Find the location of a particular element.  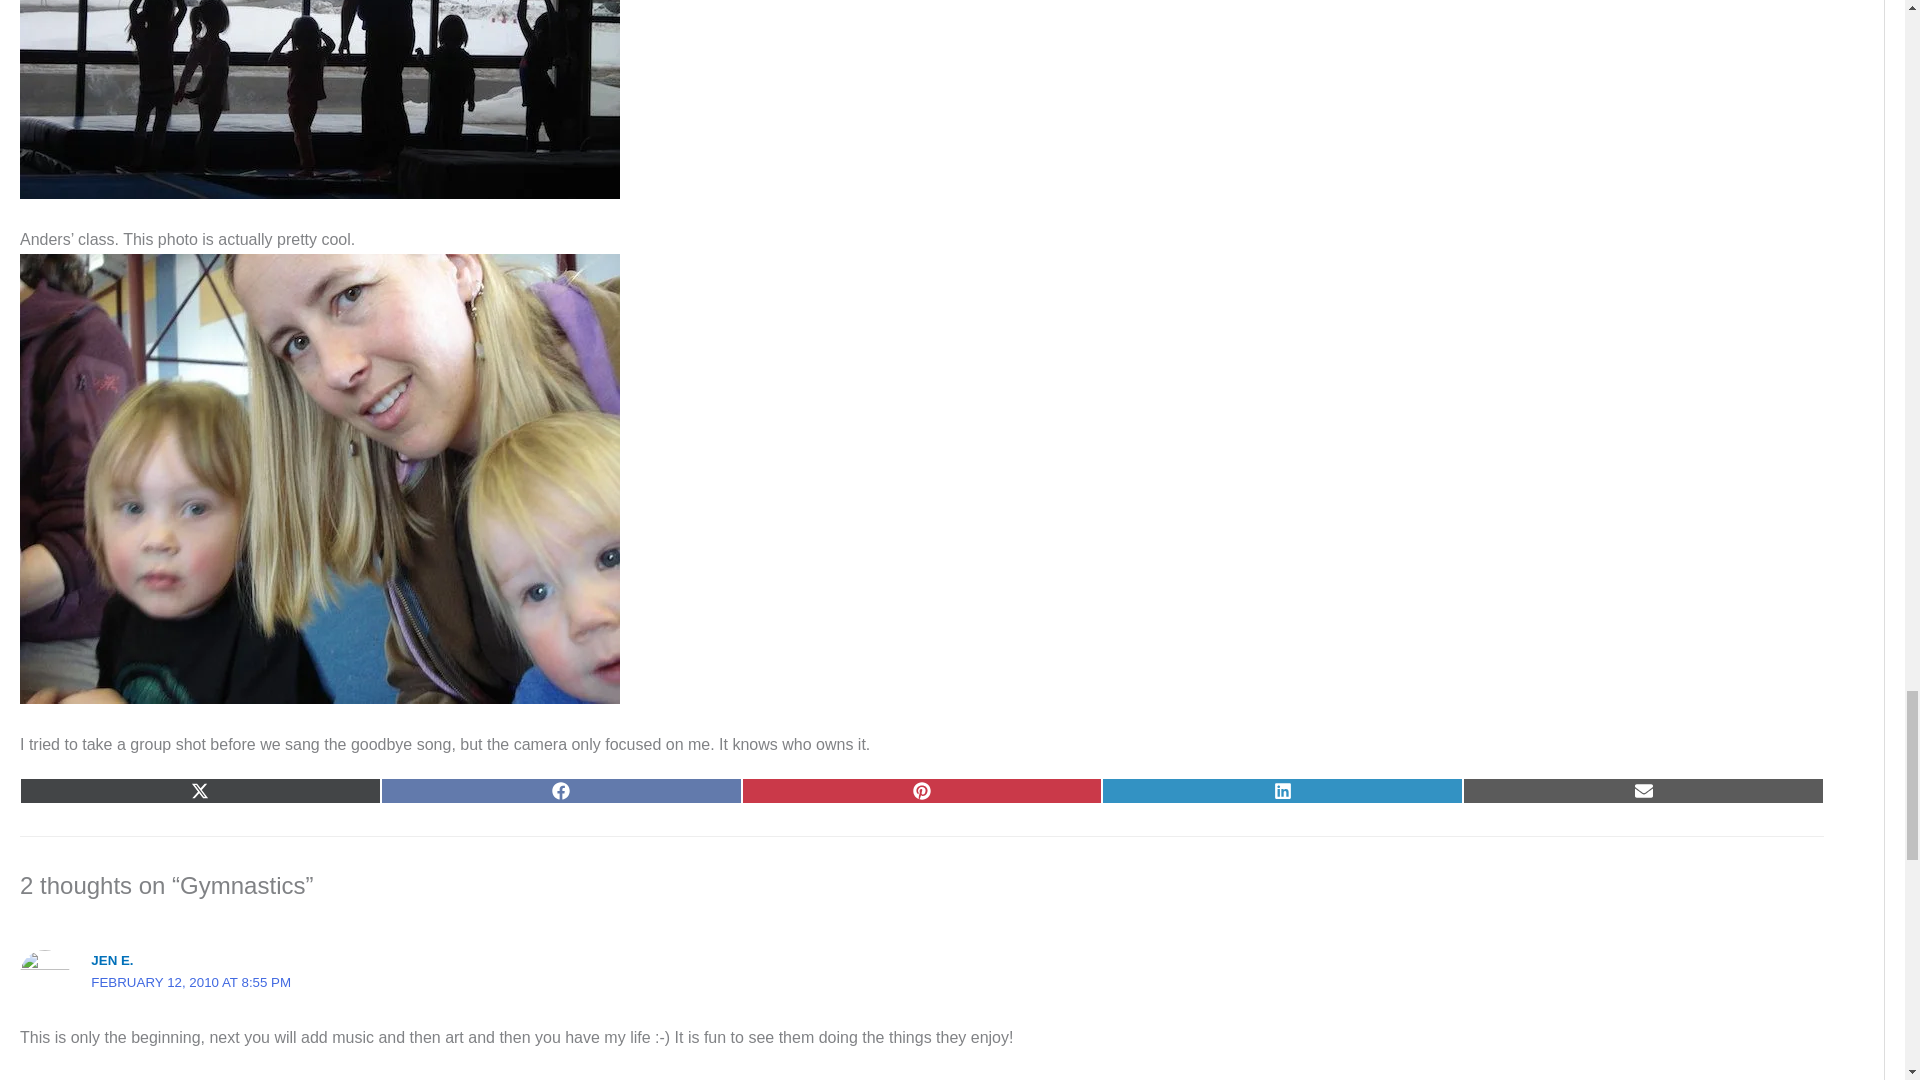

Share on Email is located at coordinates (1644, 790).